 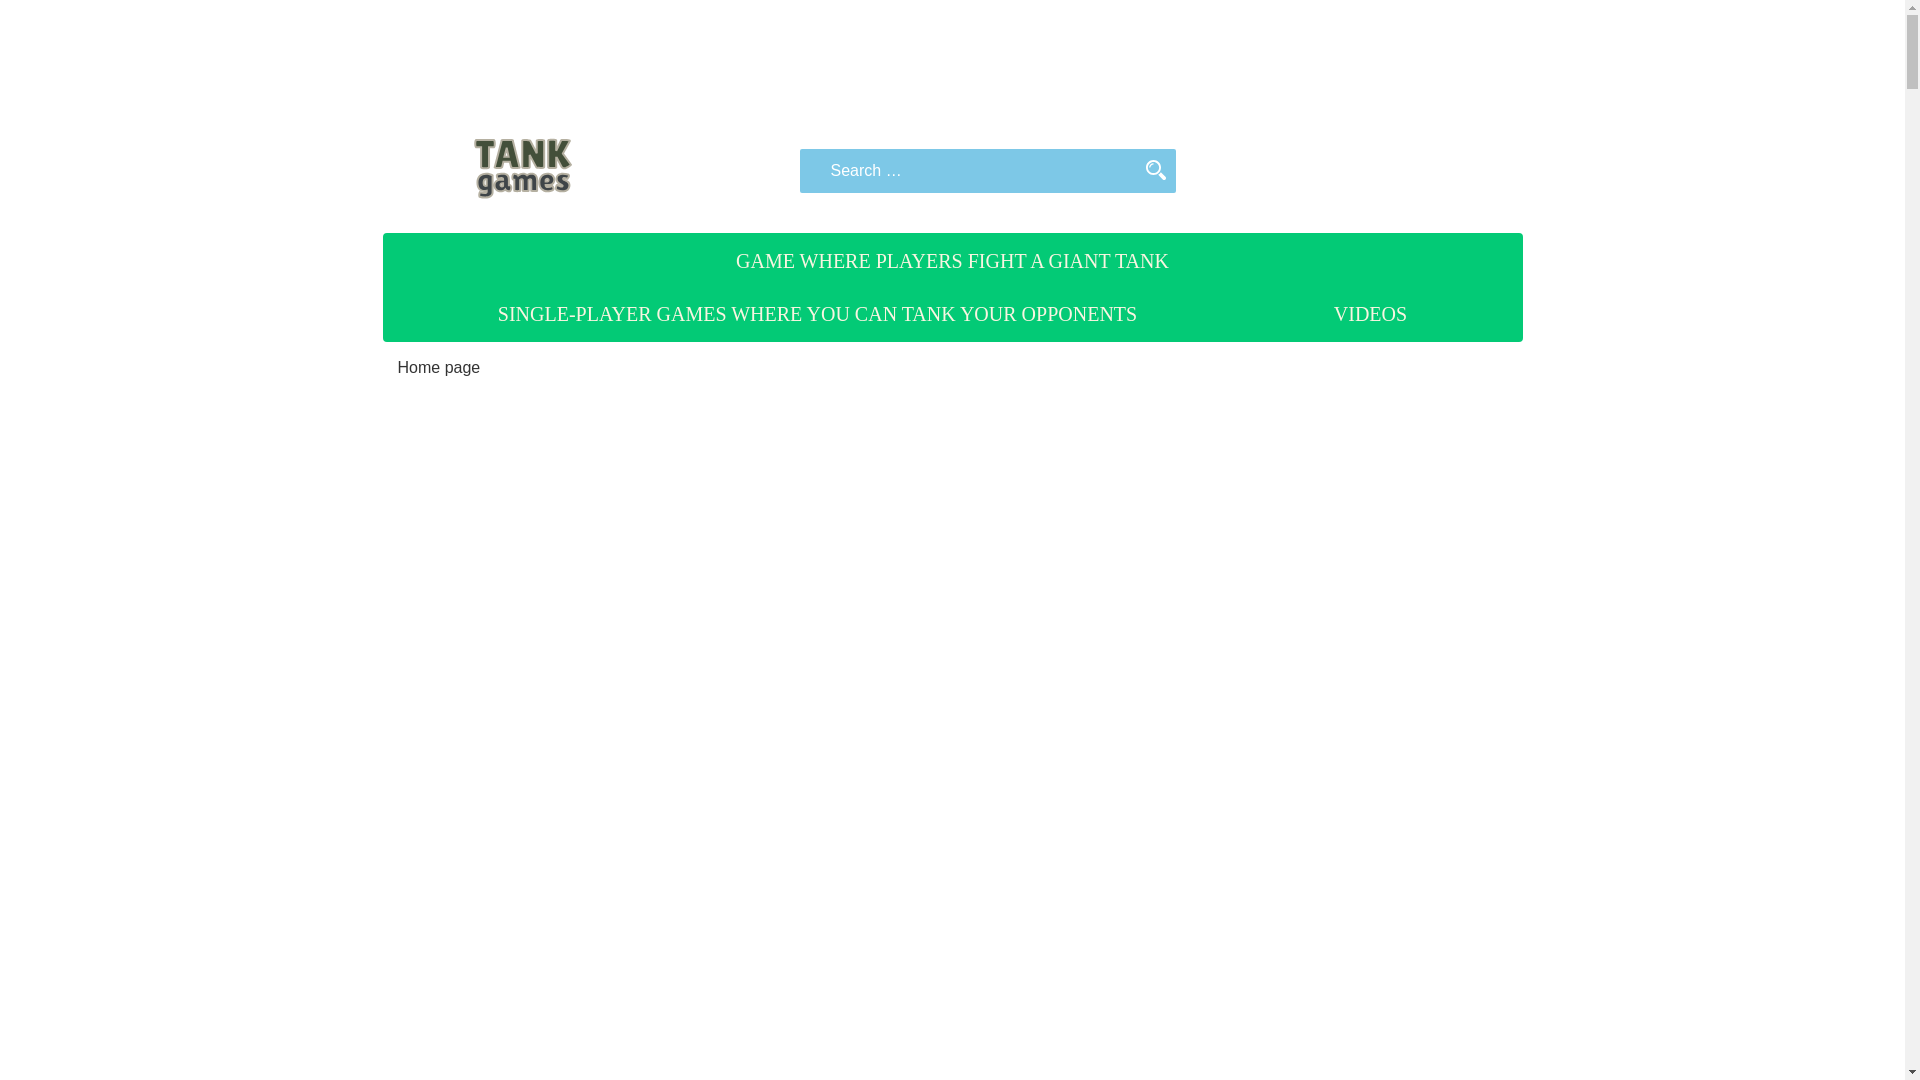 I want to click on GAME WHERE PLAYERS FIGHT A GIANT TANK, so click(x=952, y=261).